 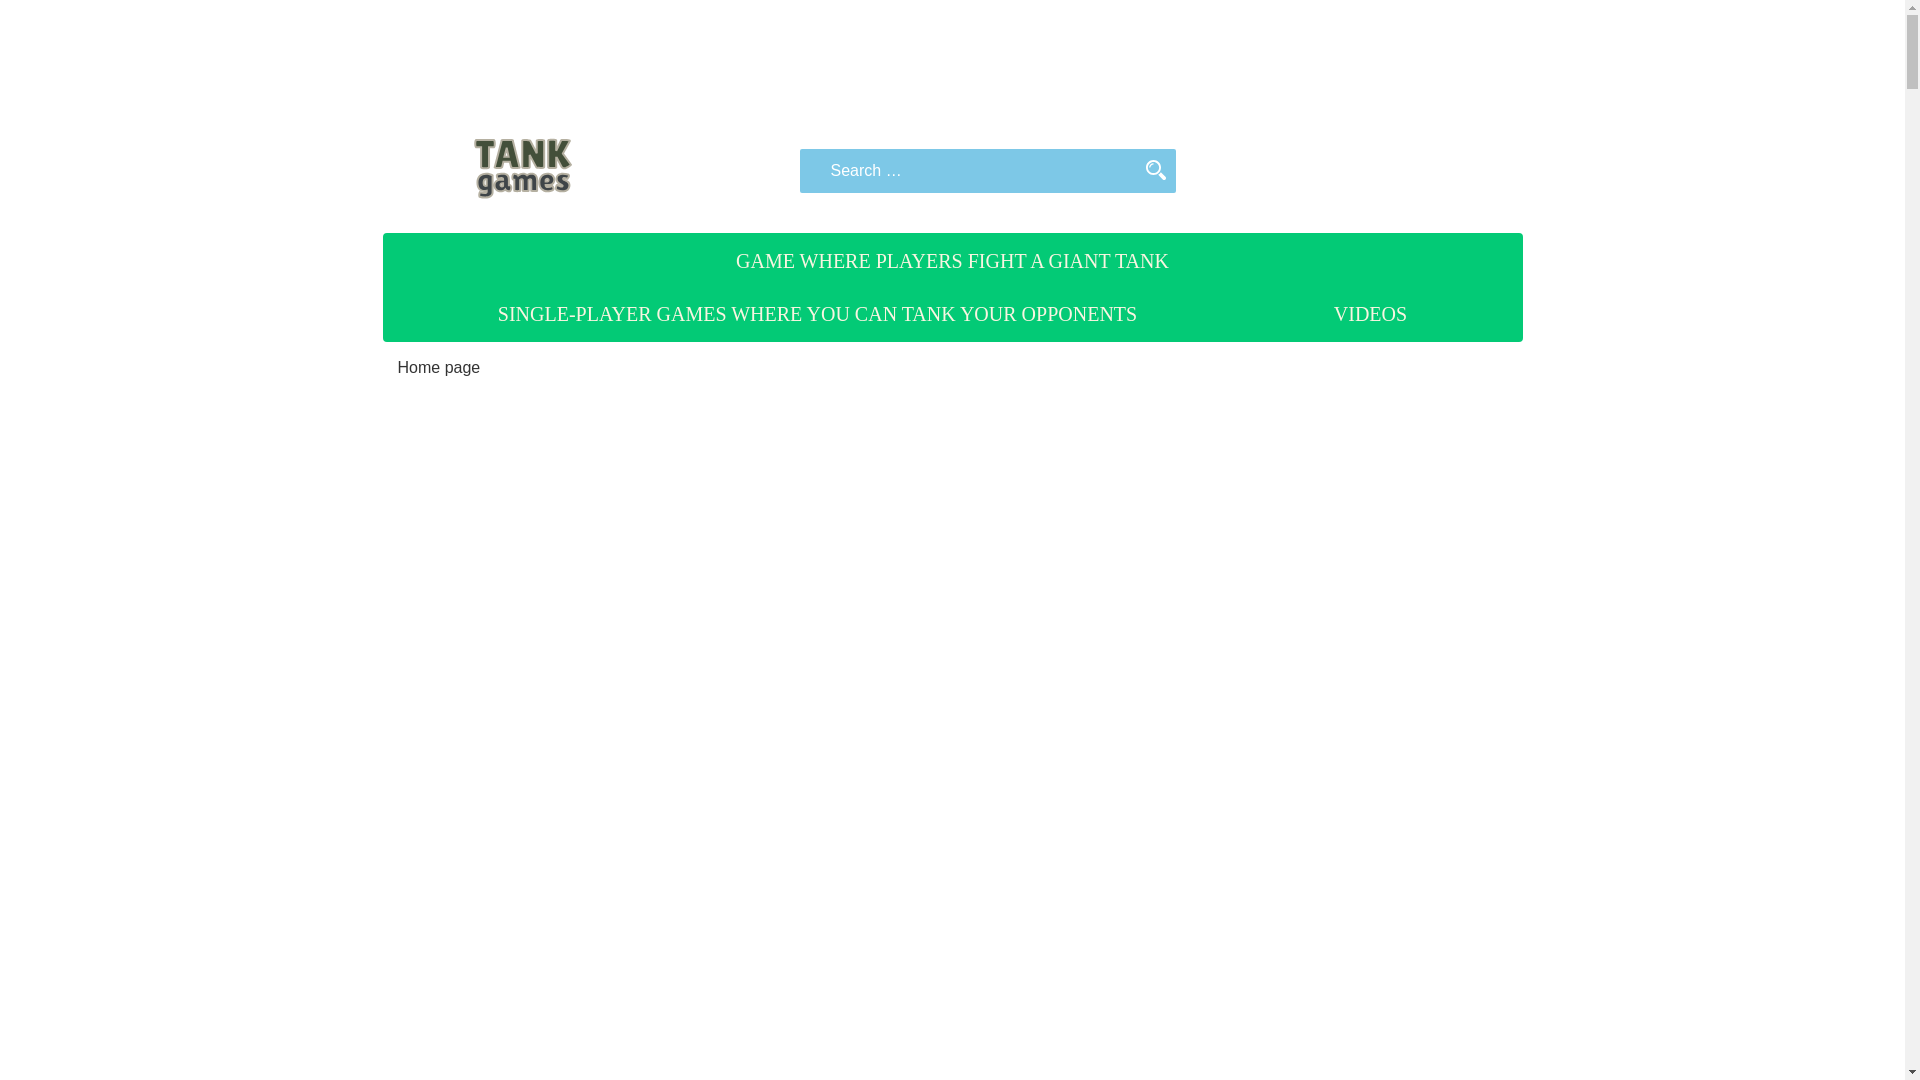 I want to click on GAME WHERE PLAYERS FIGHT A GIANT TANK, so click(x=952, y=261).